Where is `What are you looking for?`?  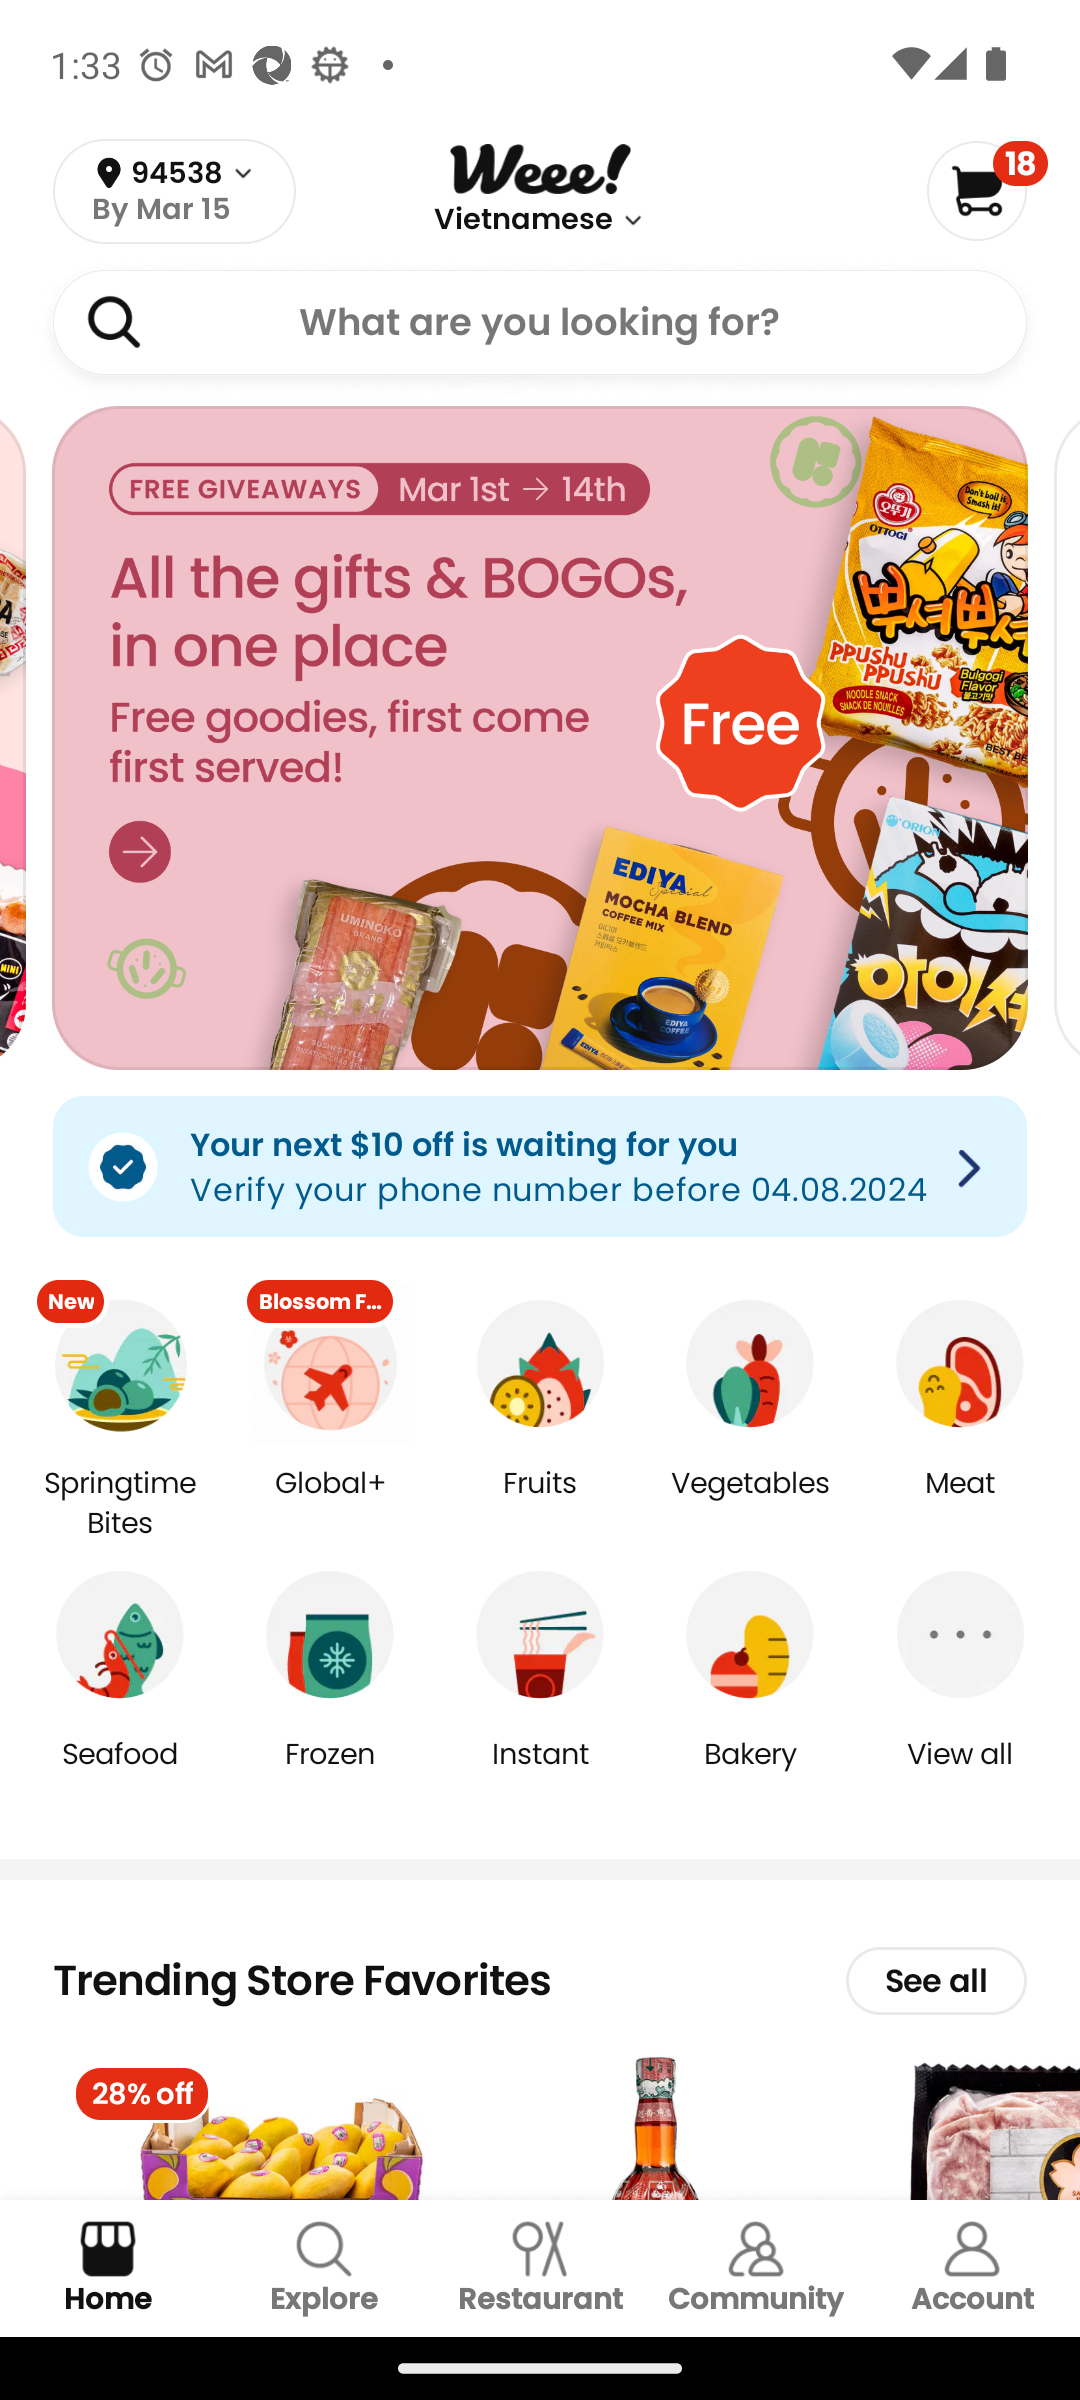
What are you looking for? is located at coordinates (540, 321).